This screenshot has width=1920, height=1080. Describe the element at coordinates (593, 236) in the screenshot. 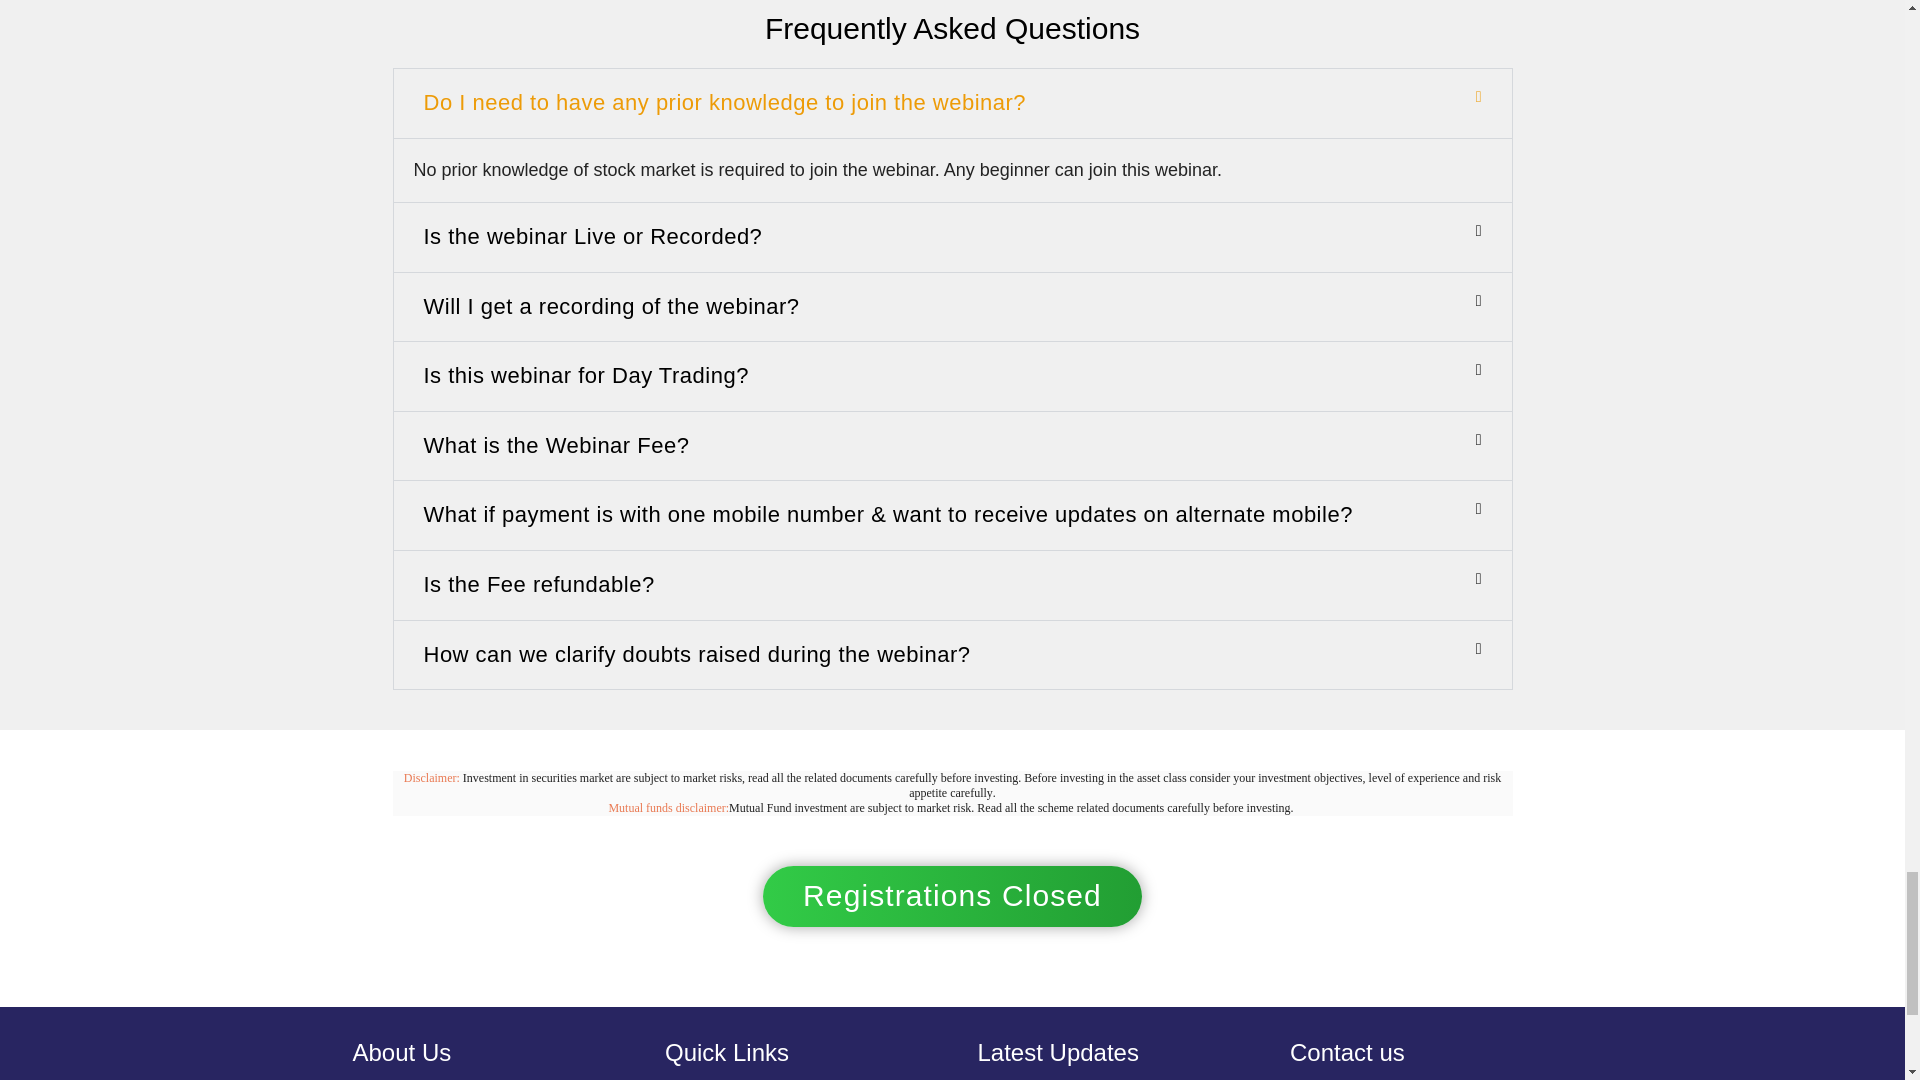

I see `Is the webinar Live or Recorded?` at that location.